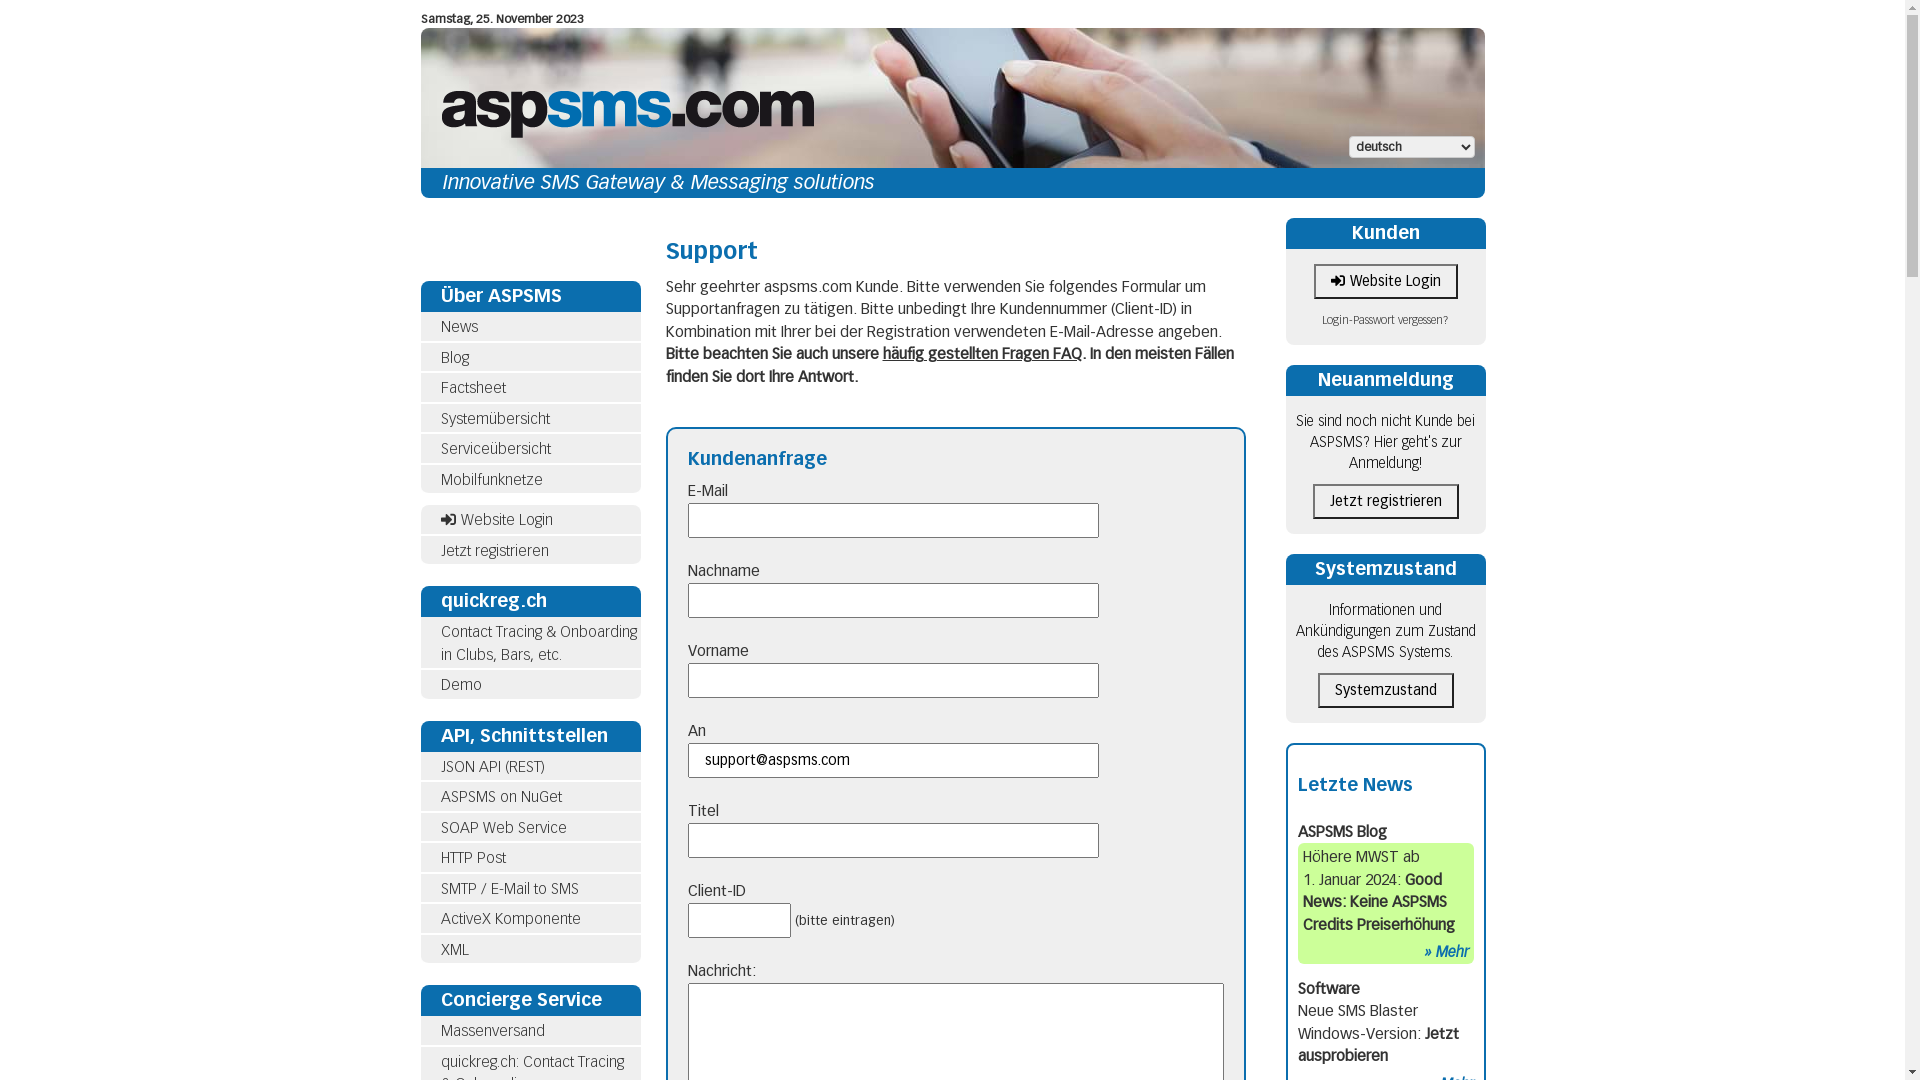 This screenshot has height=1080, width=1920. I want to click on Jetzt registrieren, so click(530, 552).